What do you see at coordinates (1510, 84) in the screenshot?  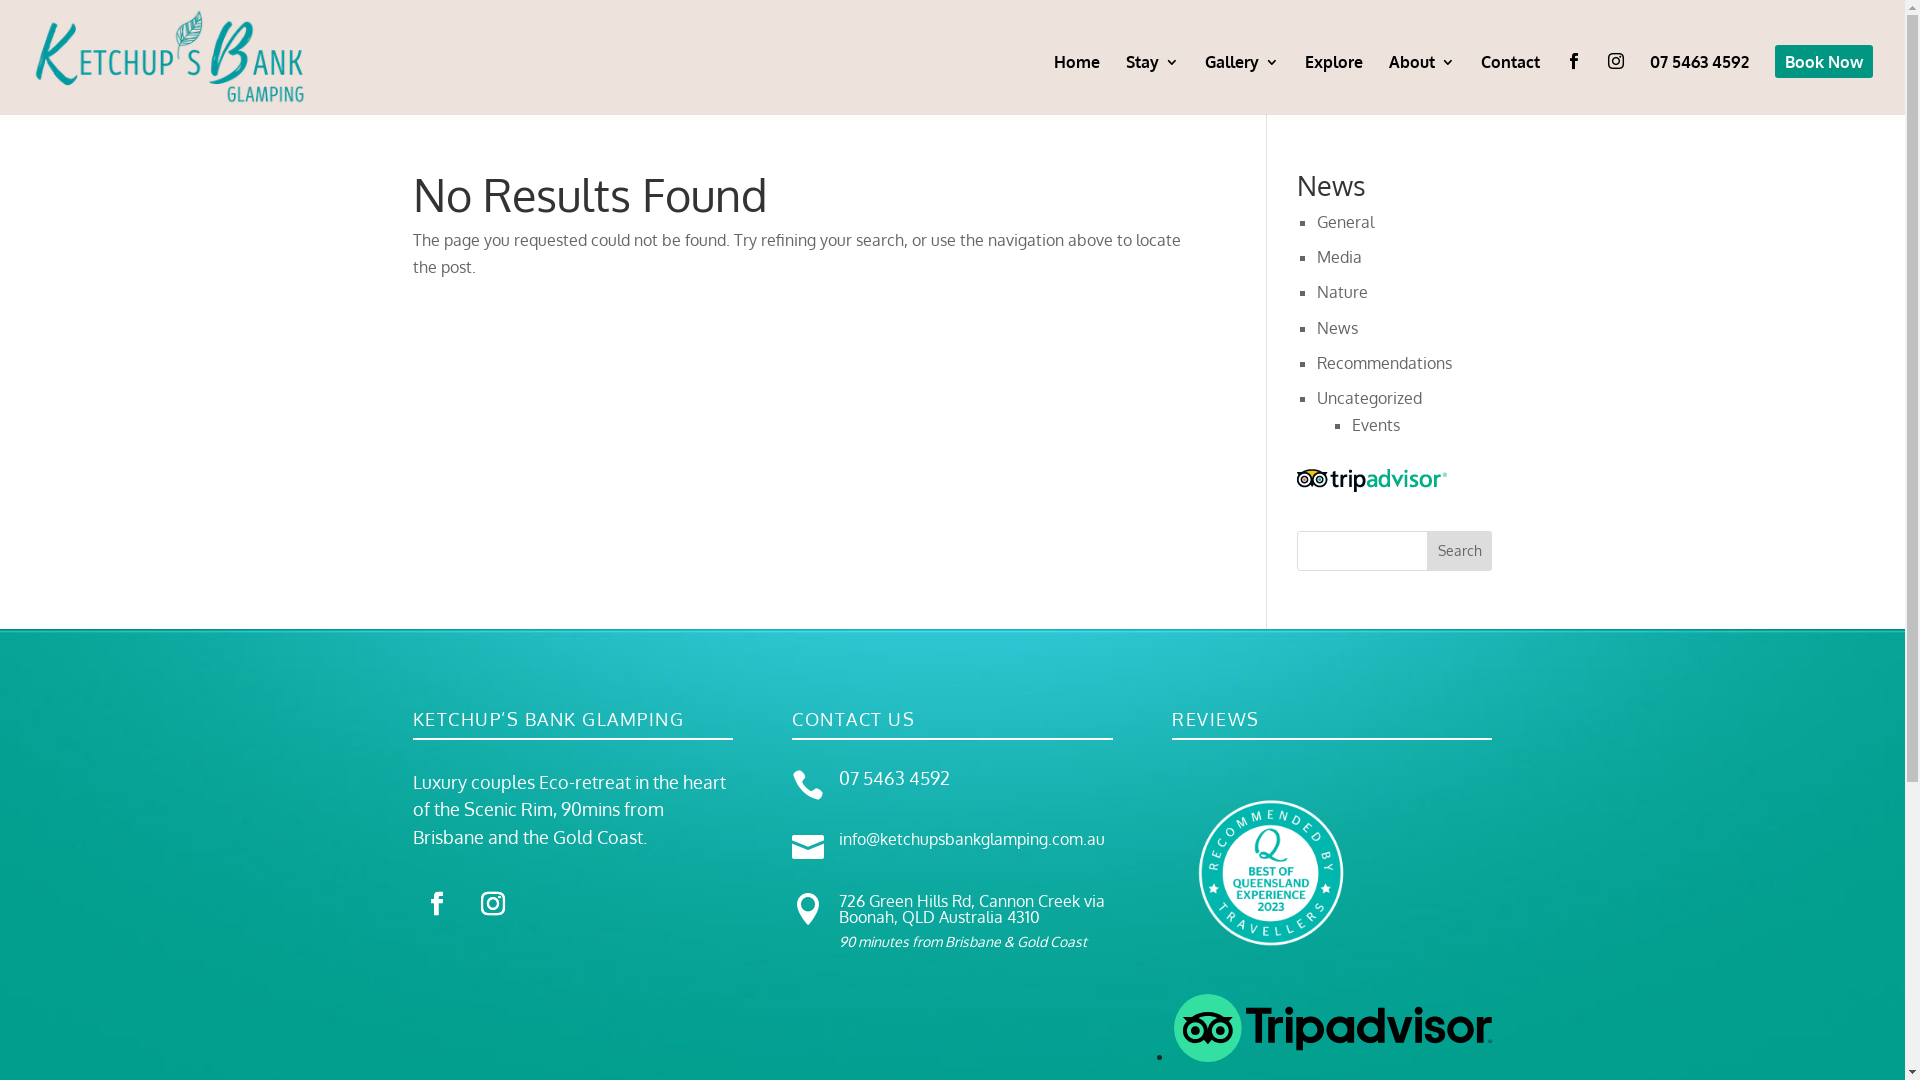 I see `Contact` at bounding box center [1510, 84].